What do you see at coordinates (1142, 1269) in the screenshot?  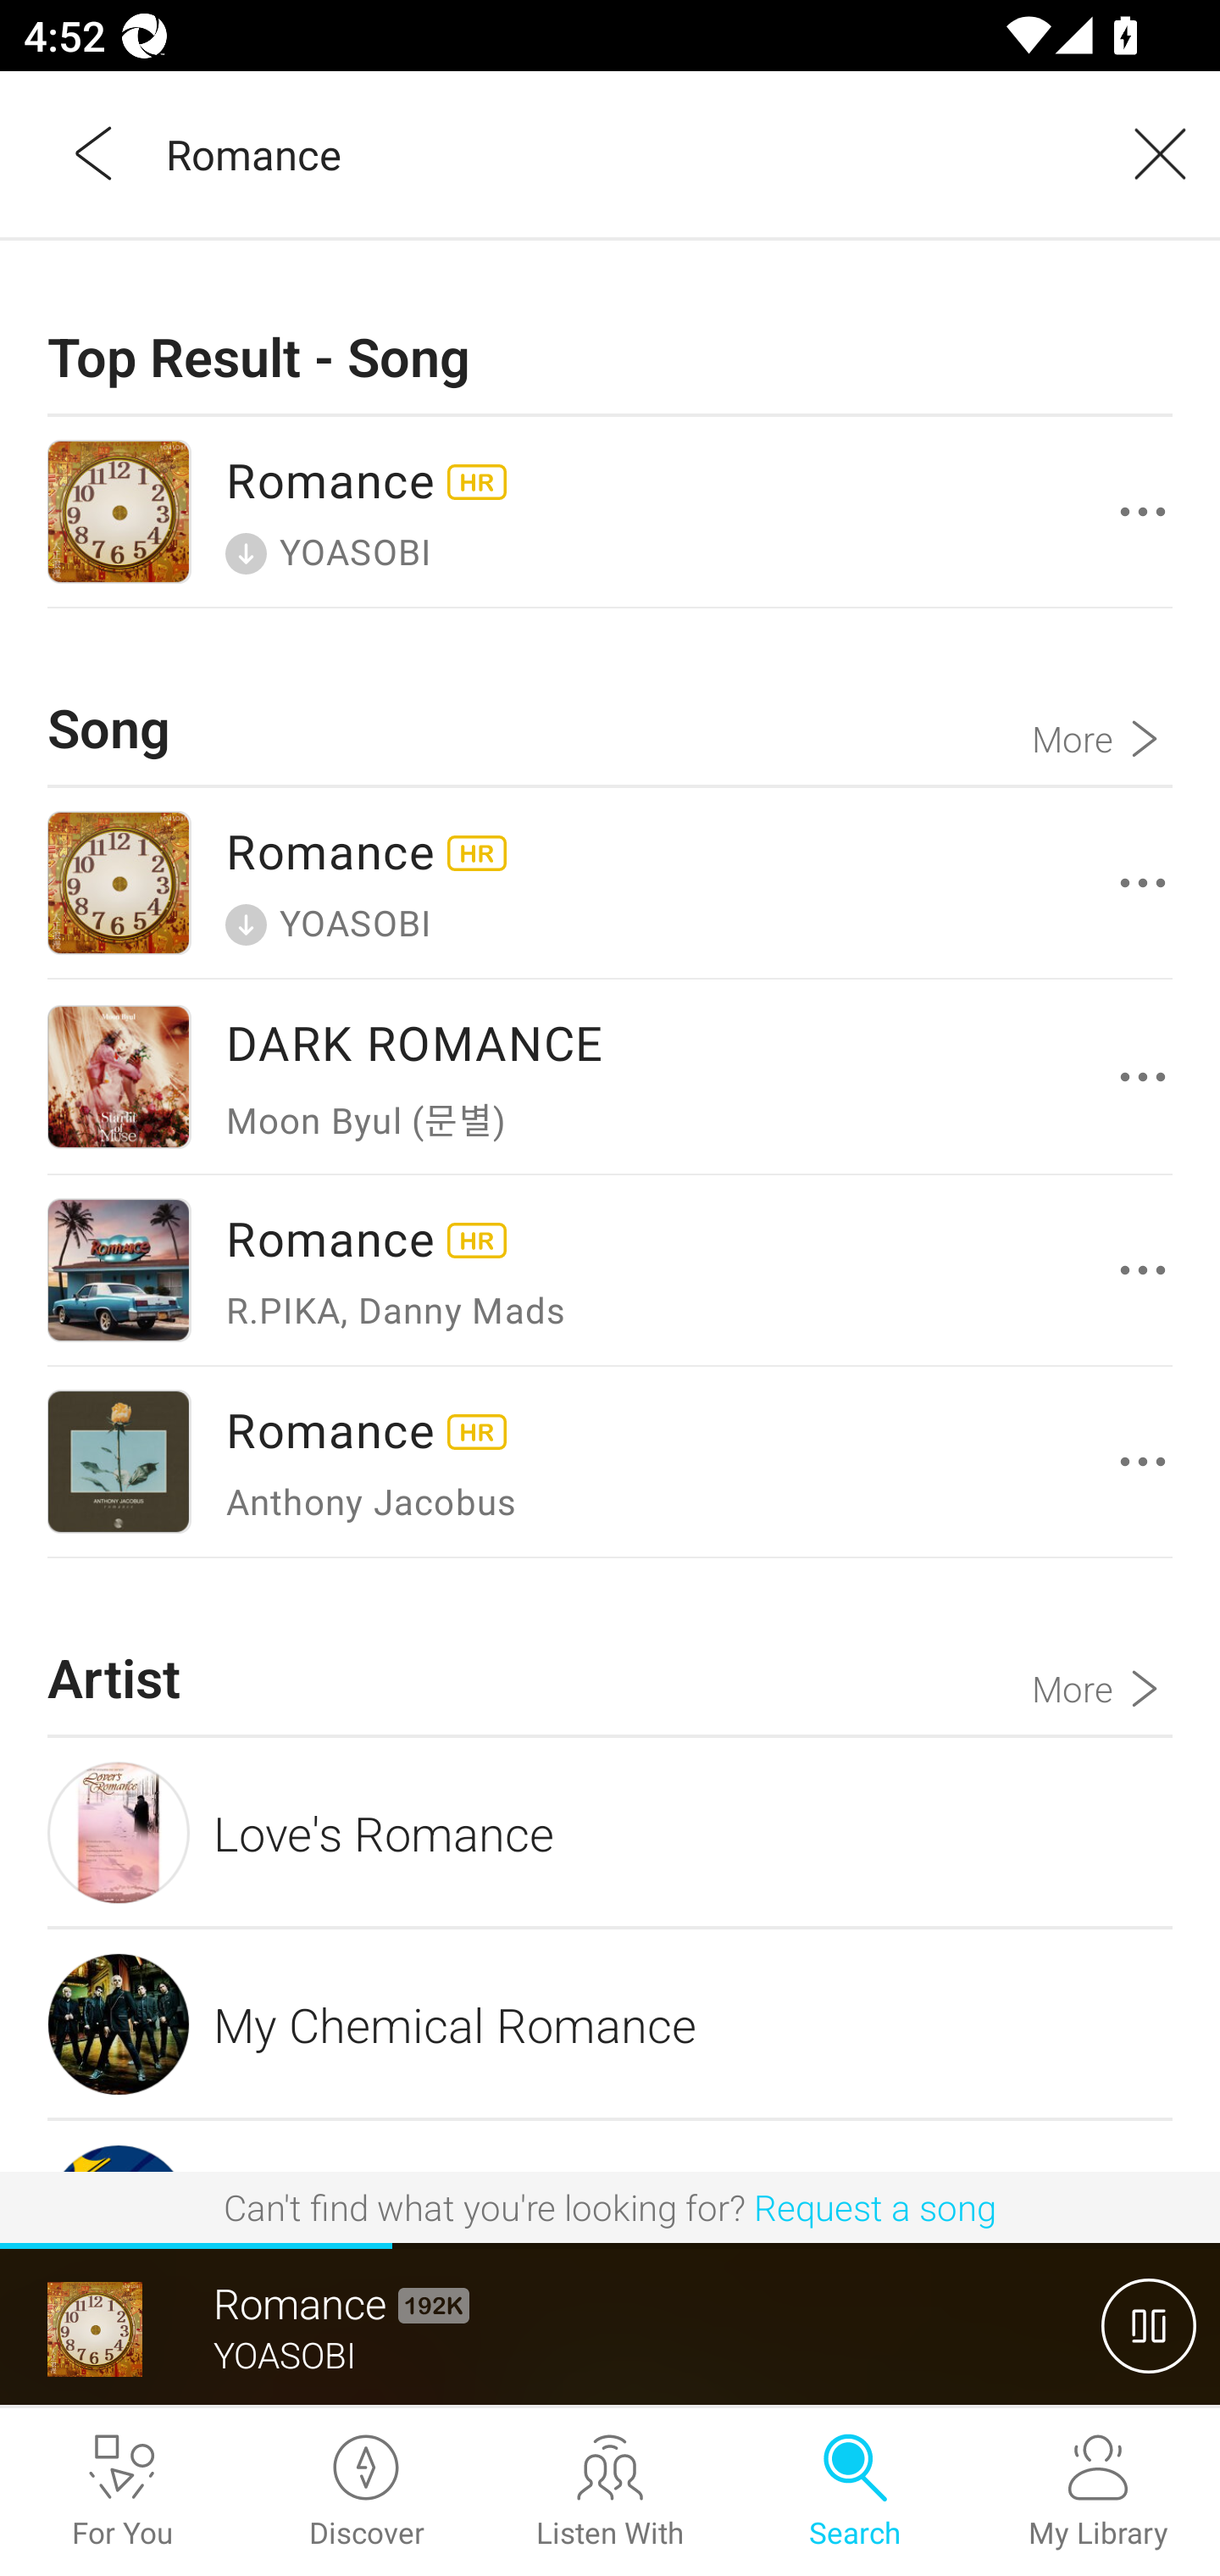 I see `更多操作選項` at bounding box center [1142, 1269].